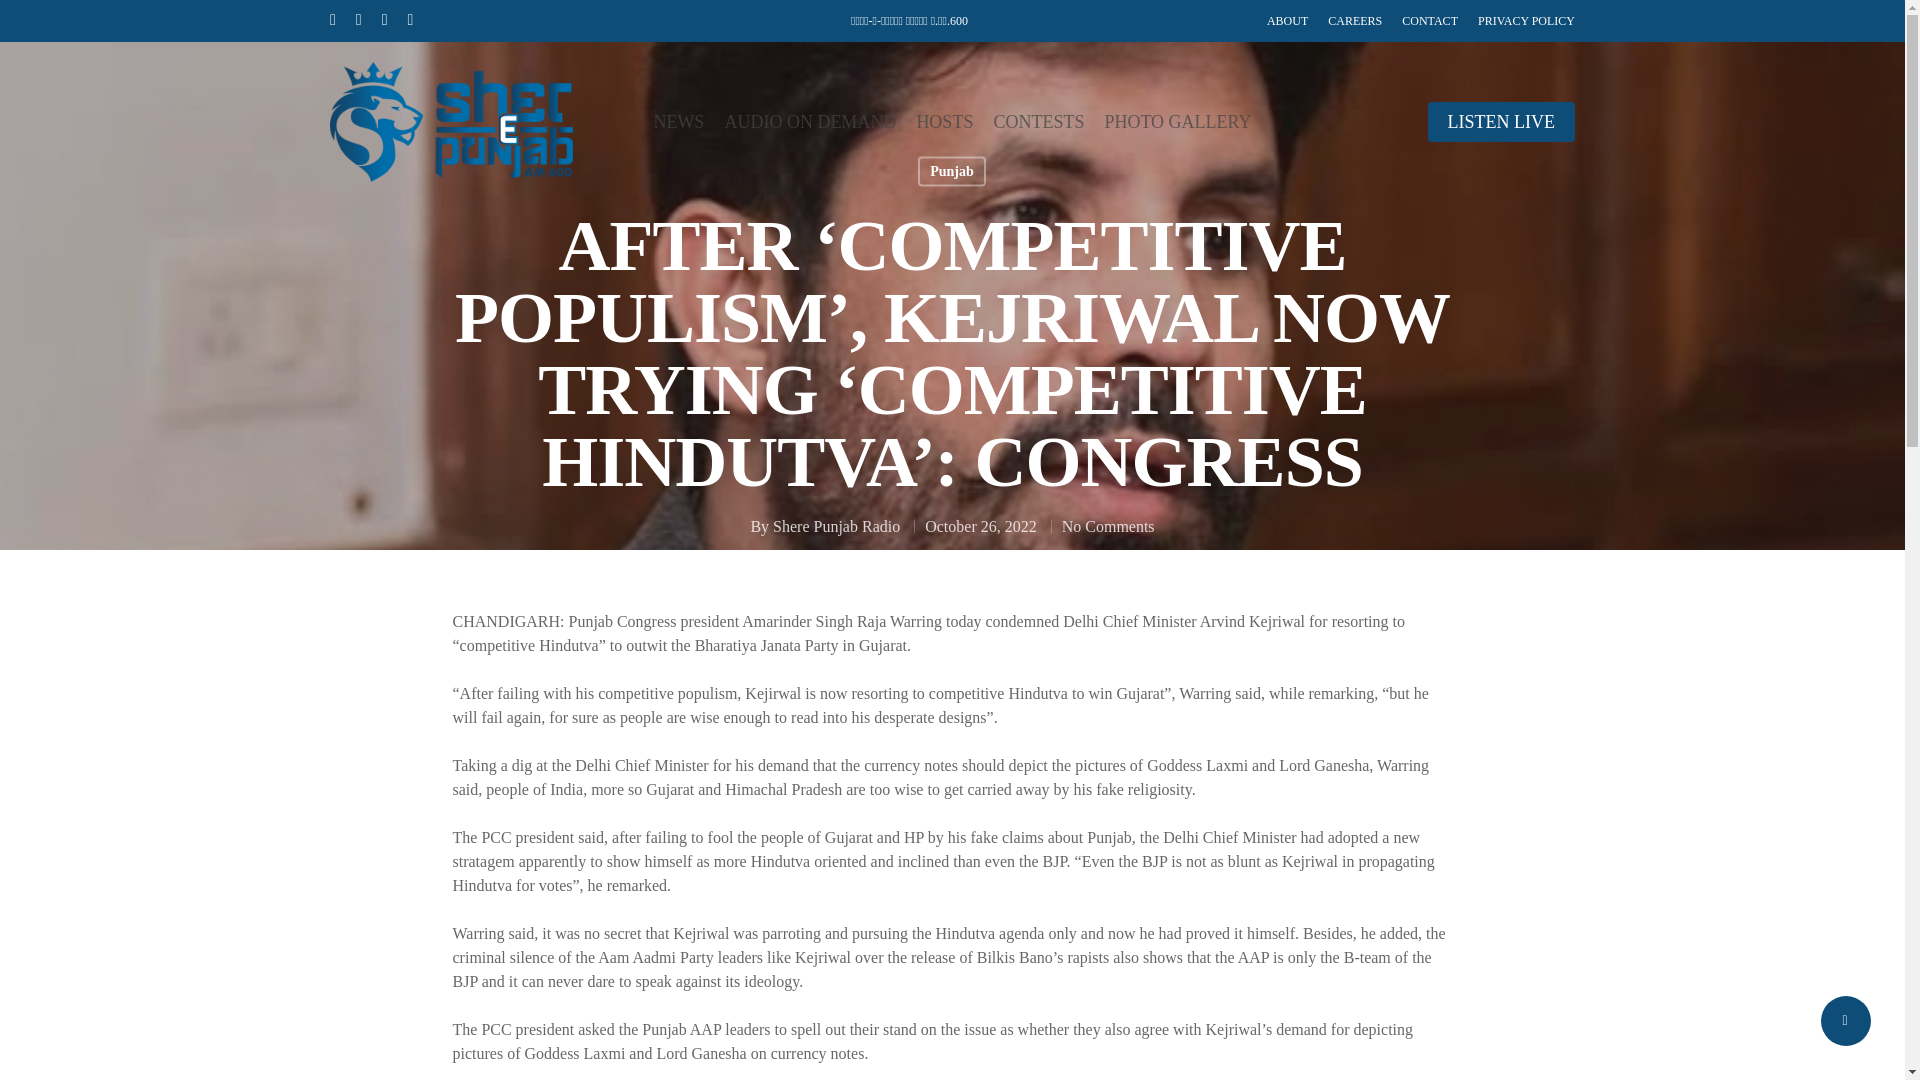 This screenshot has height=1080, width=1920. What do you see at coordinates (1355, 20) in the screenshot?
I see `CAREERS` at bounding box center [1355, 20].